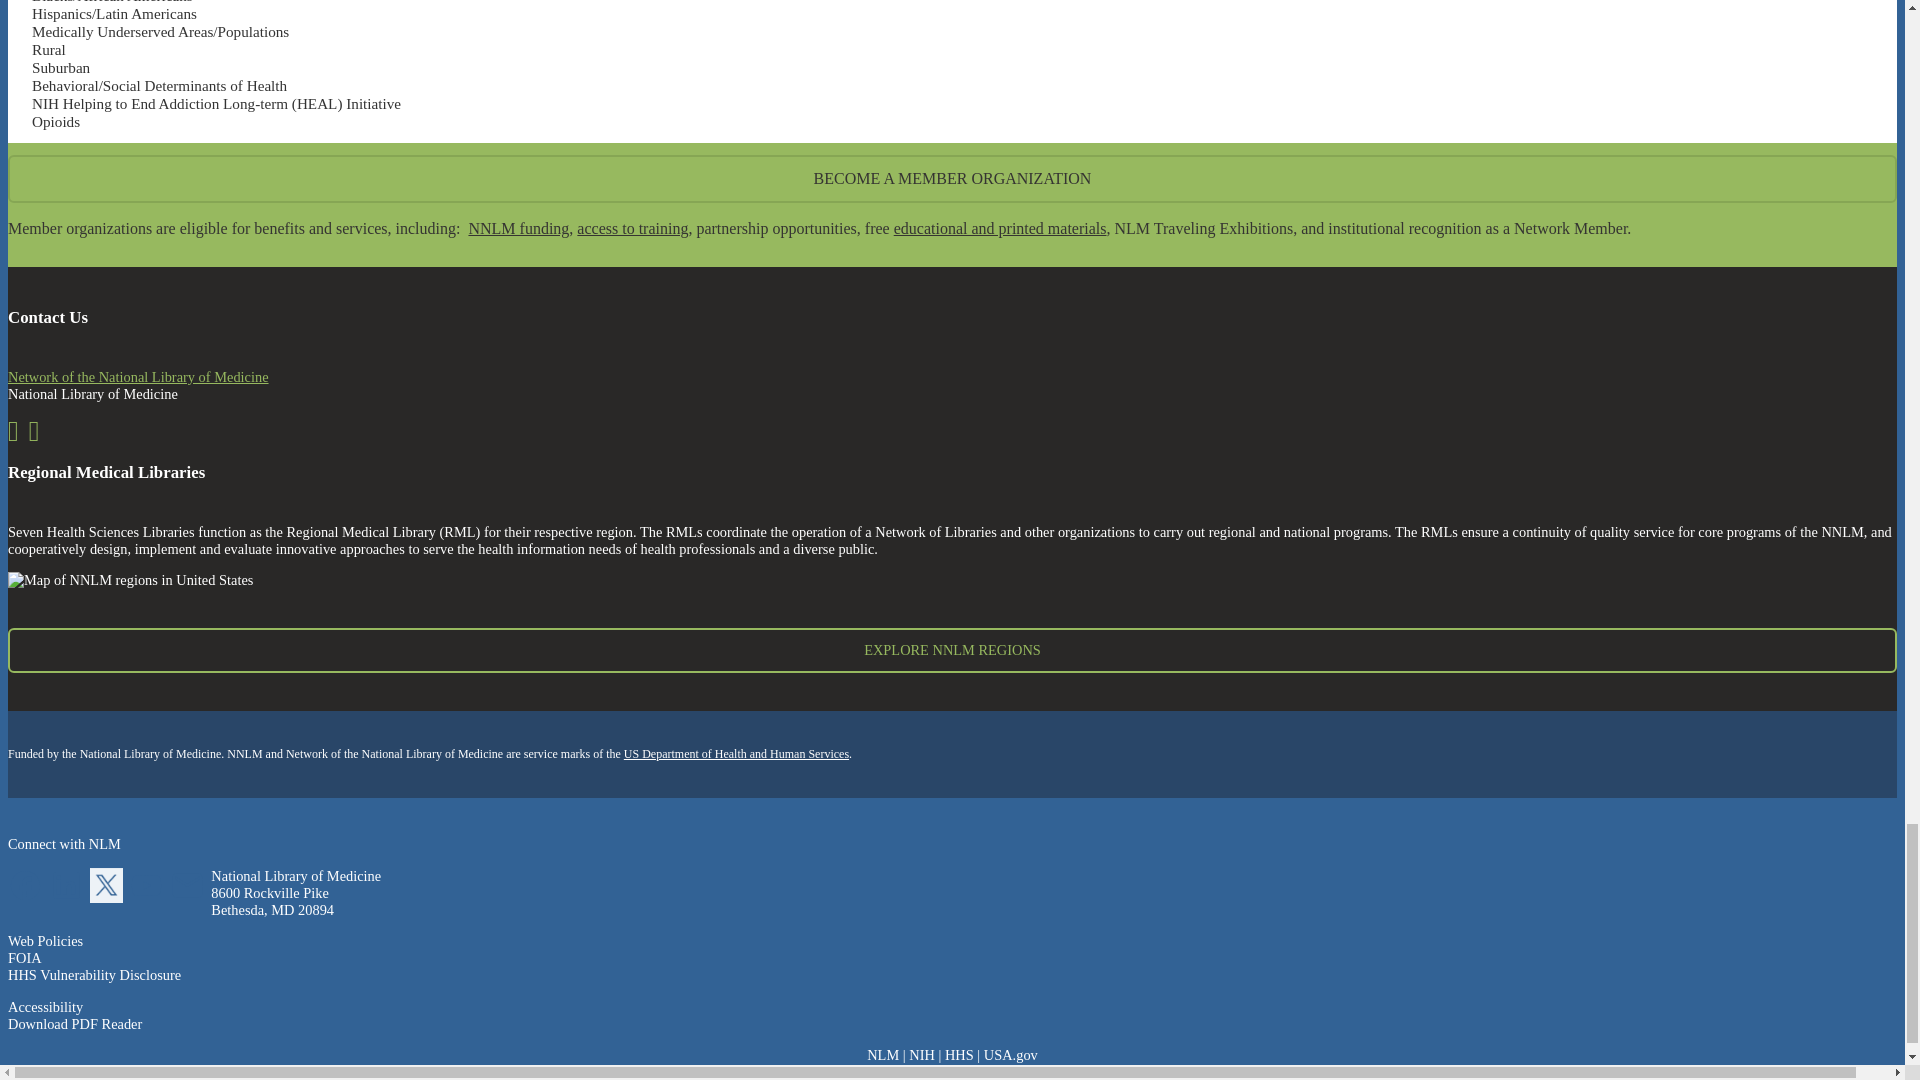 The image size is (1920, 1080). Describe the element at coordinates (149, 898) in the screenshot. I see `External link: please review our privacy policy.` at that location.